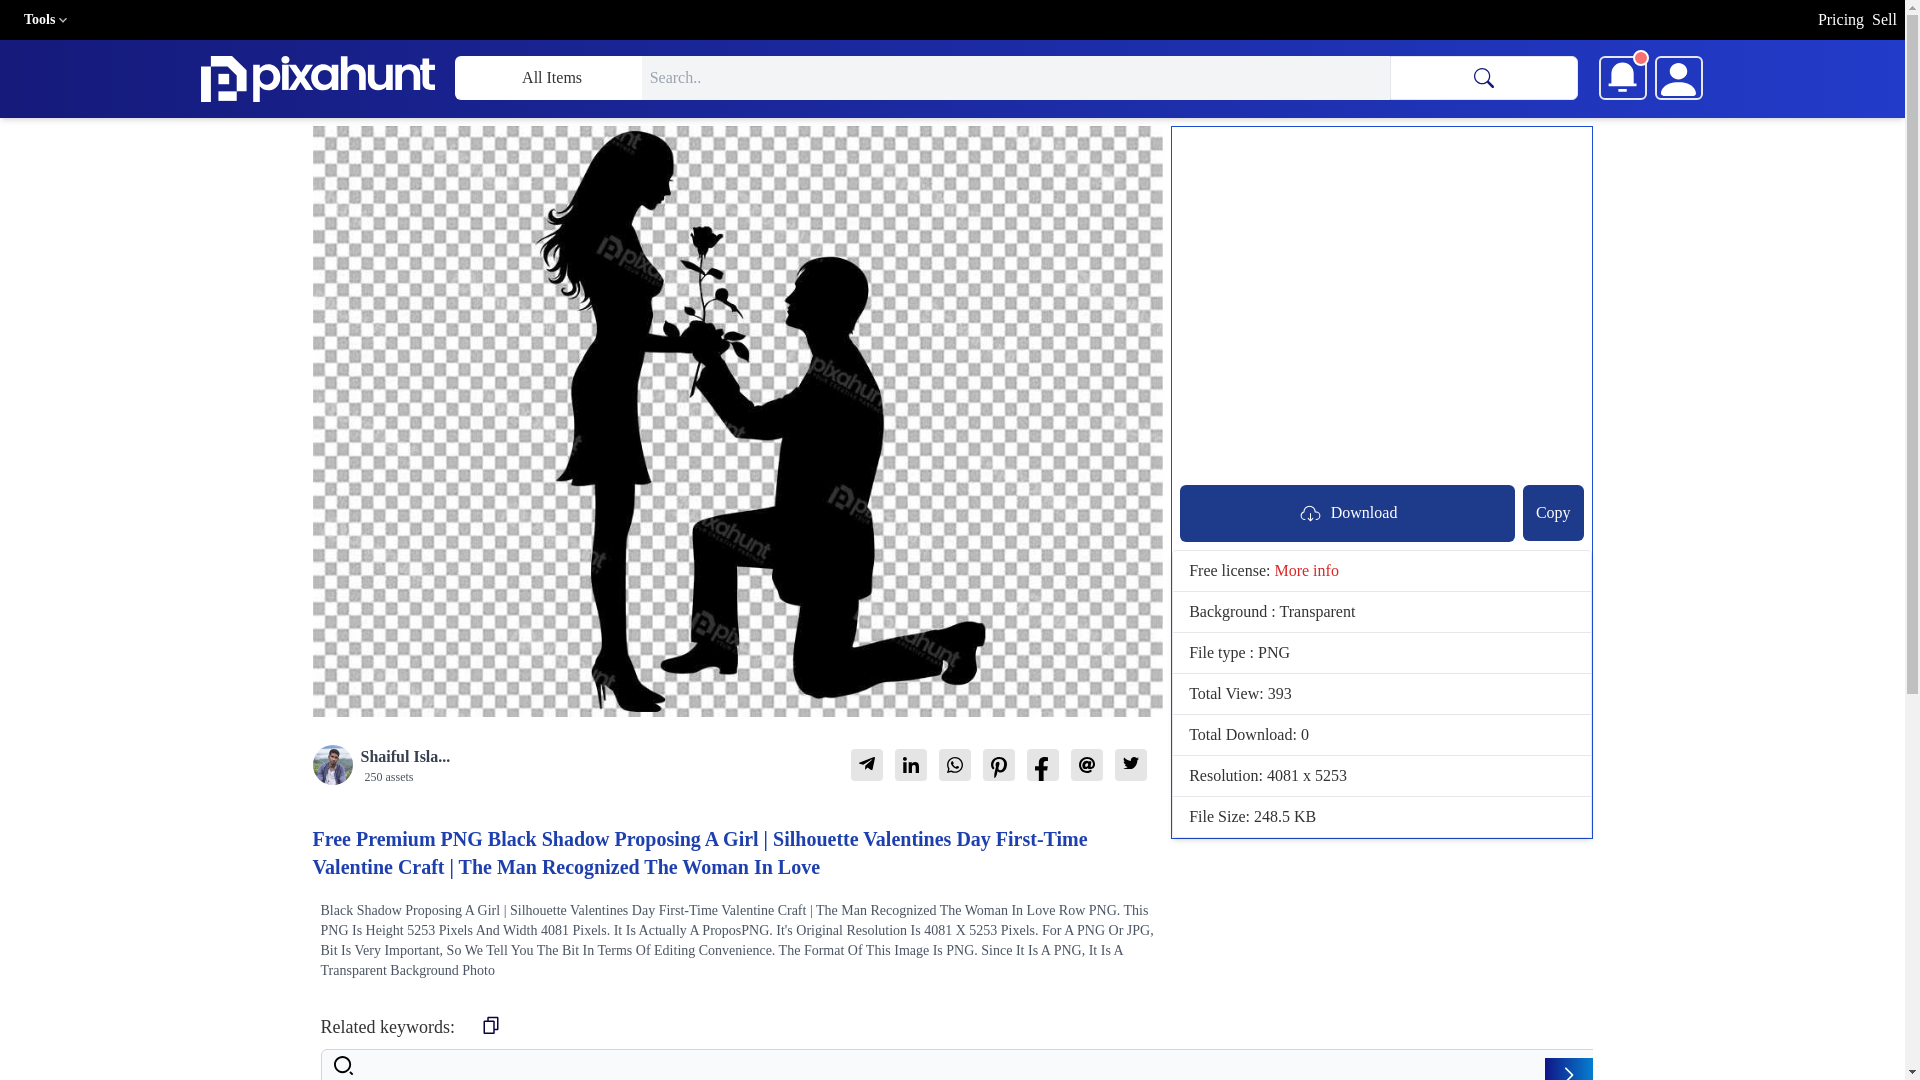  I want to click on Pricing, so click(1841, 20).